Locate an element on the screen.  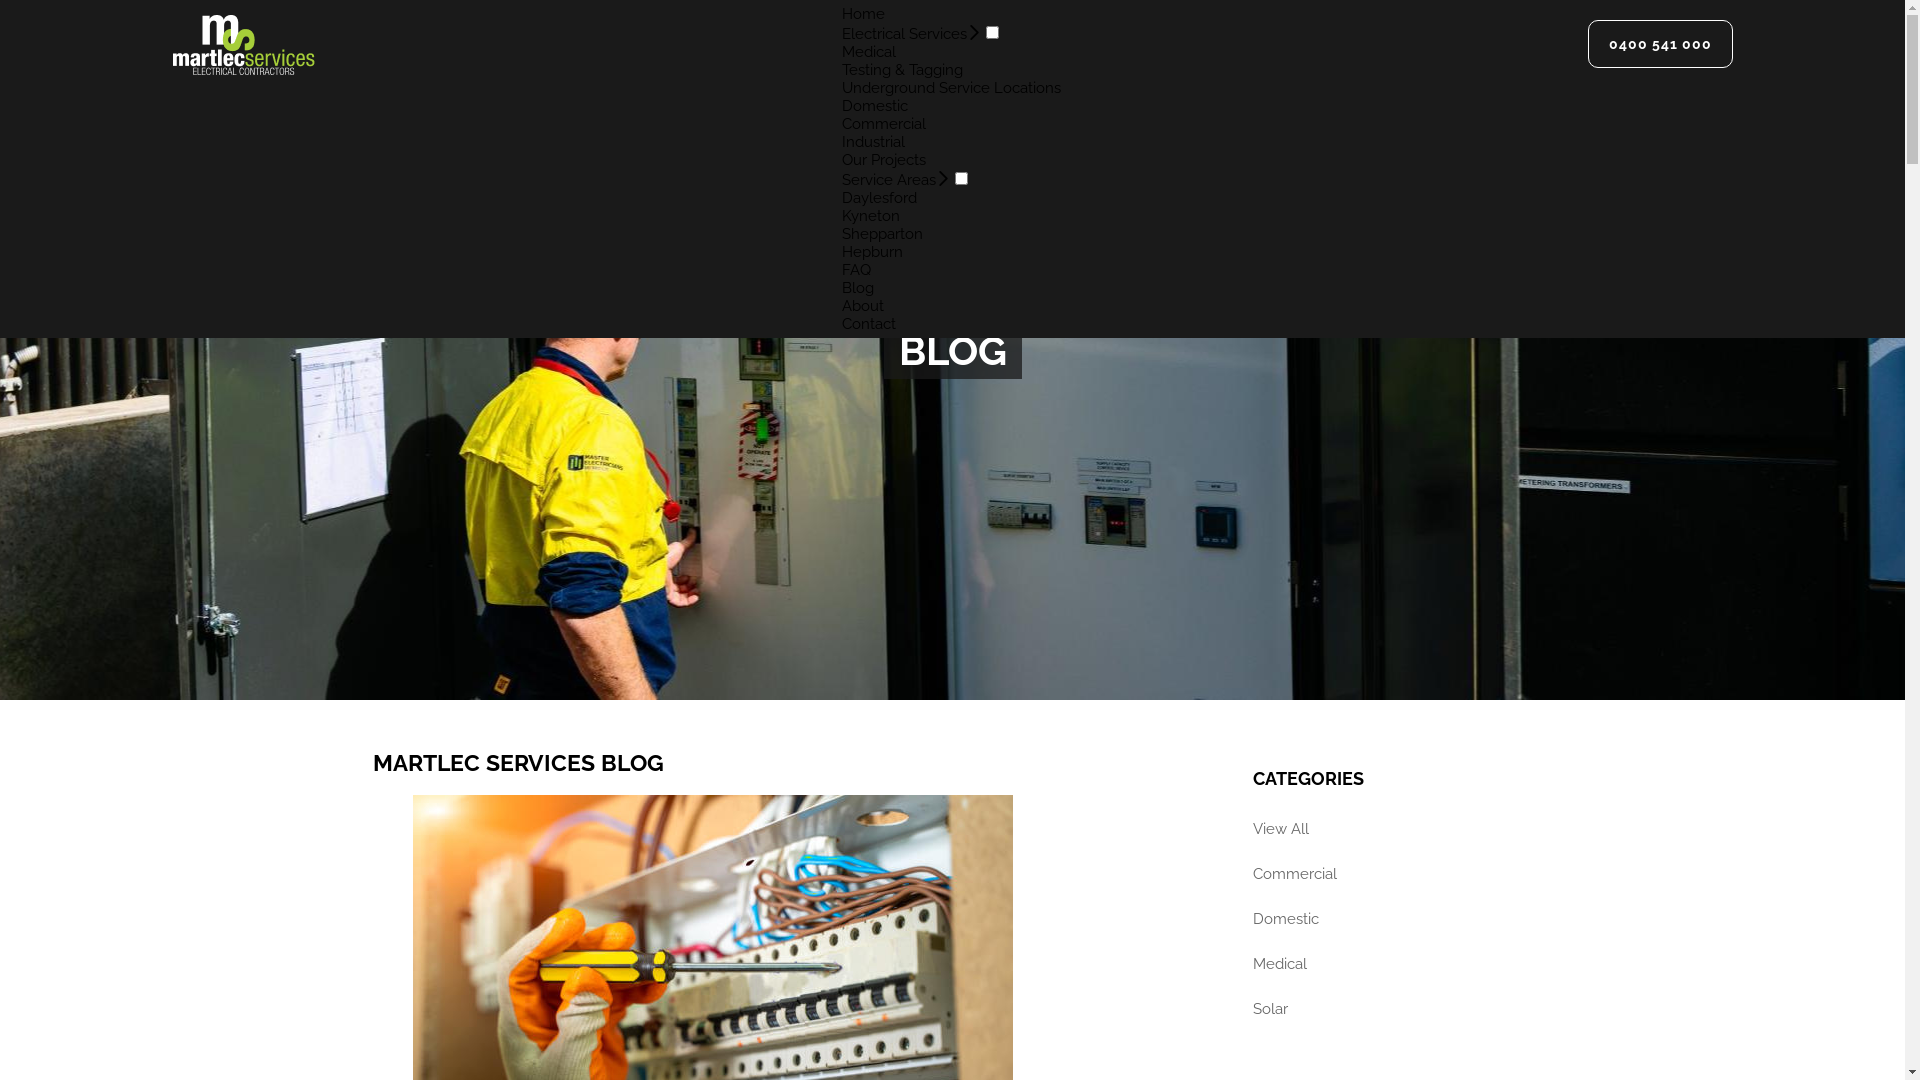
View All is located at coordinates (1392, 830).